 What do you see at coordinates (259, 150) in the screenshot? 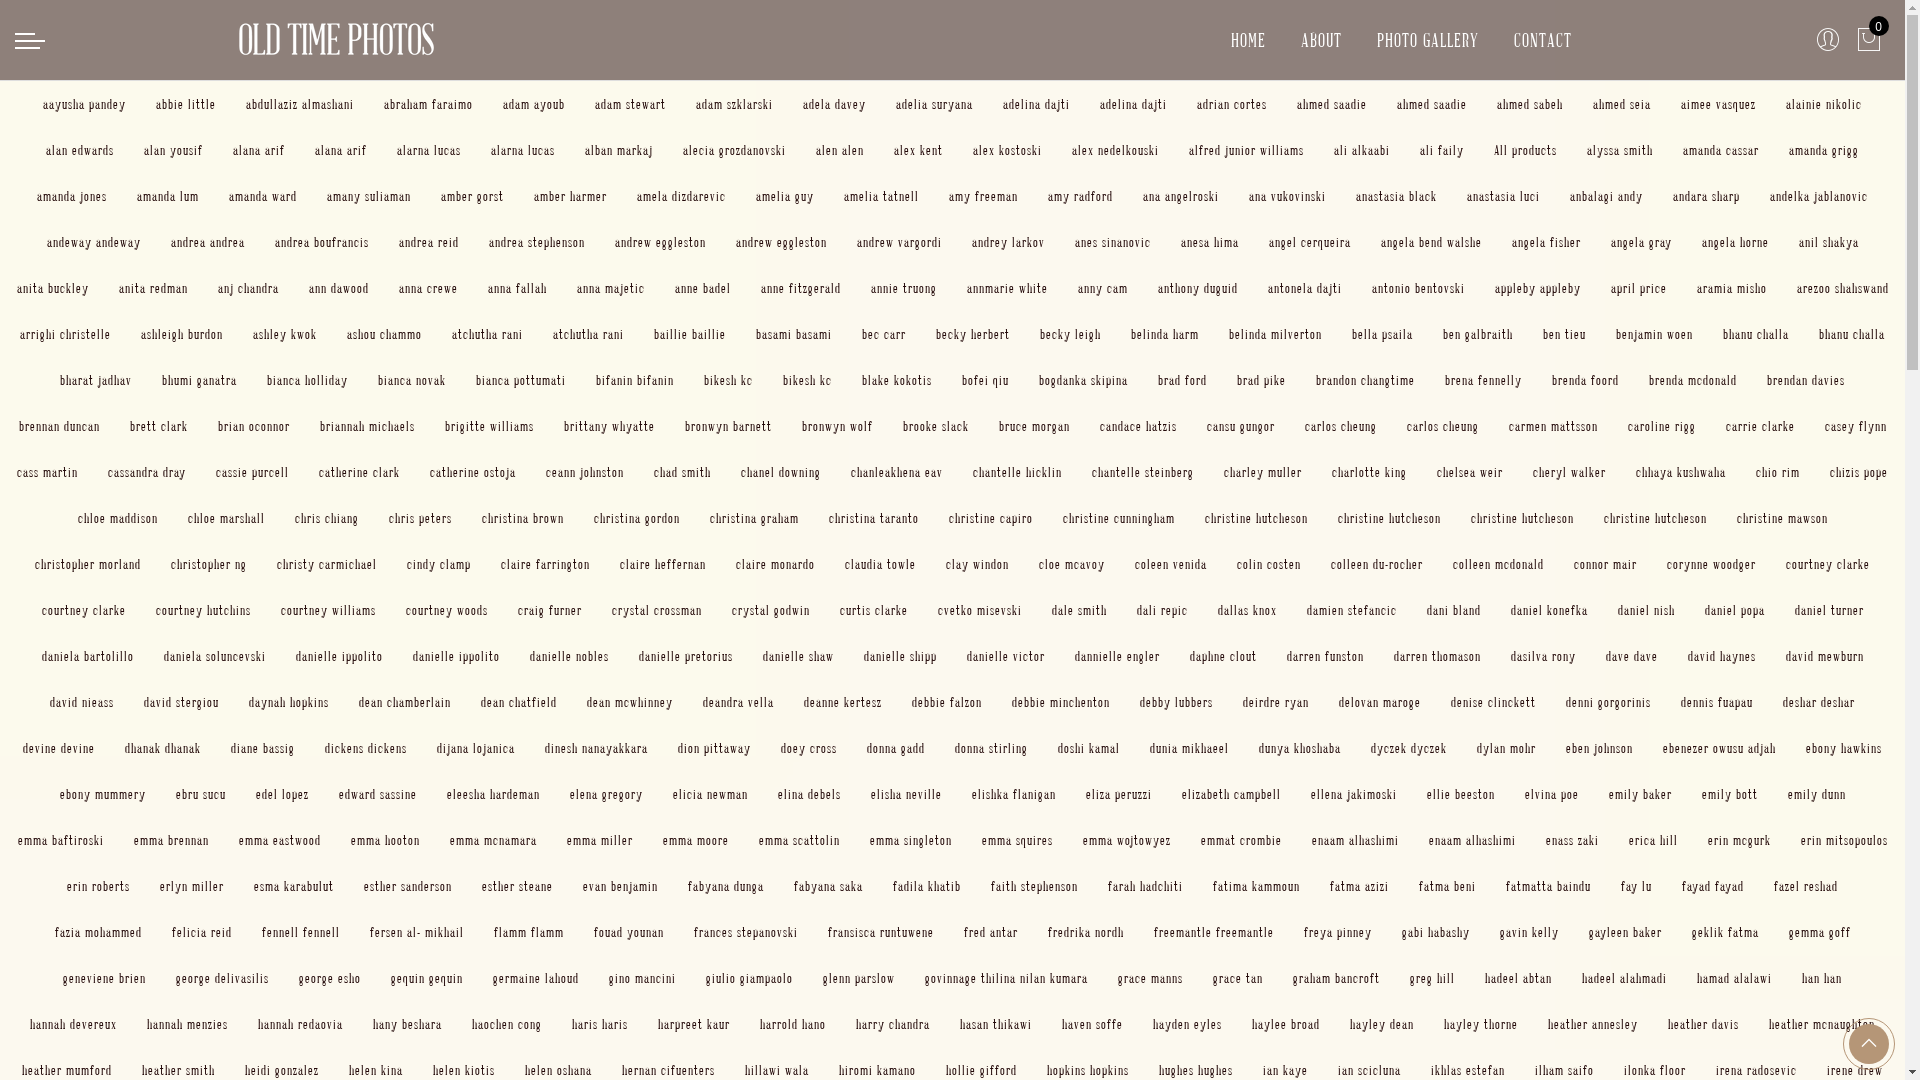
I see `alana arif` at bounding box center [259, 150].